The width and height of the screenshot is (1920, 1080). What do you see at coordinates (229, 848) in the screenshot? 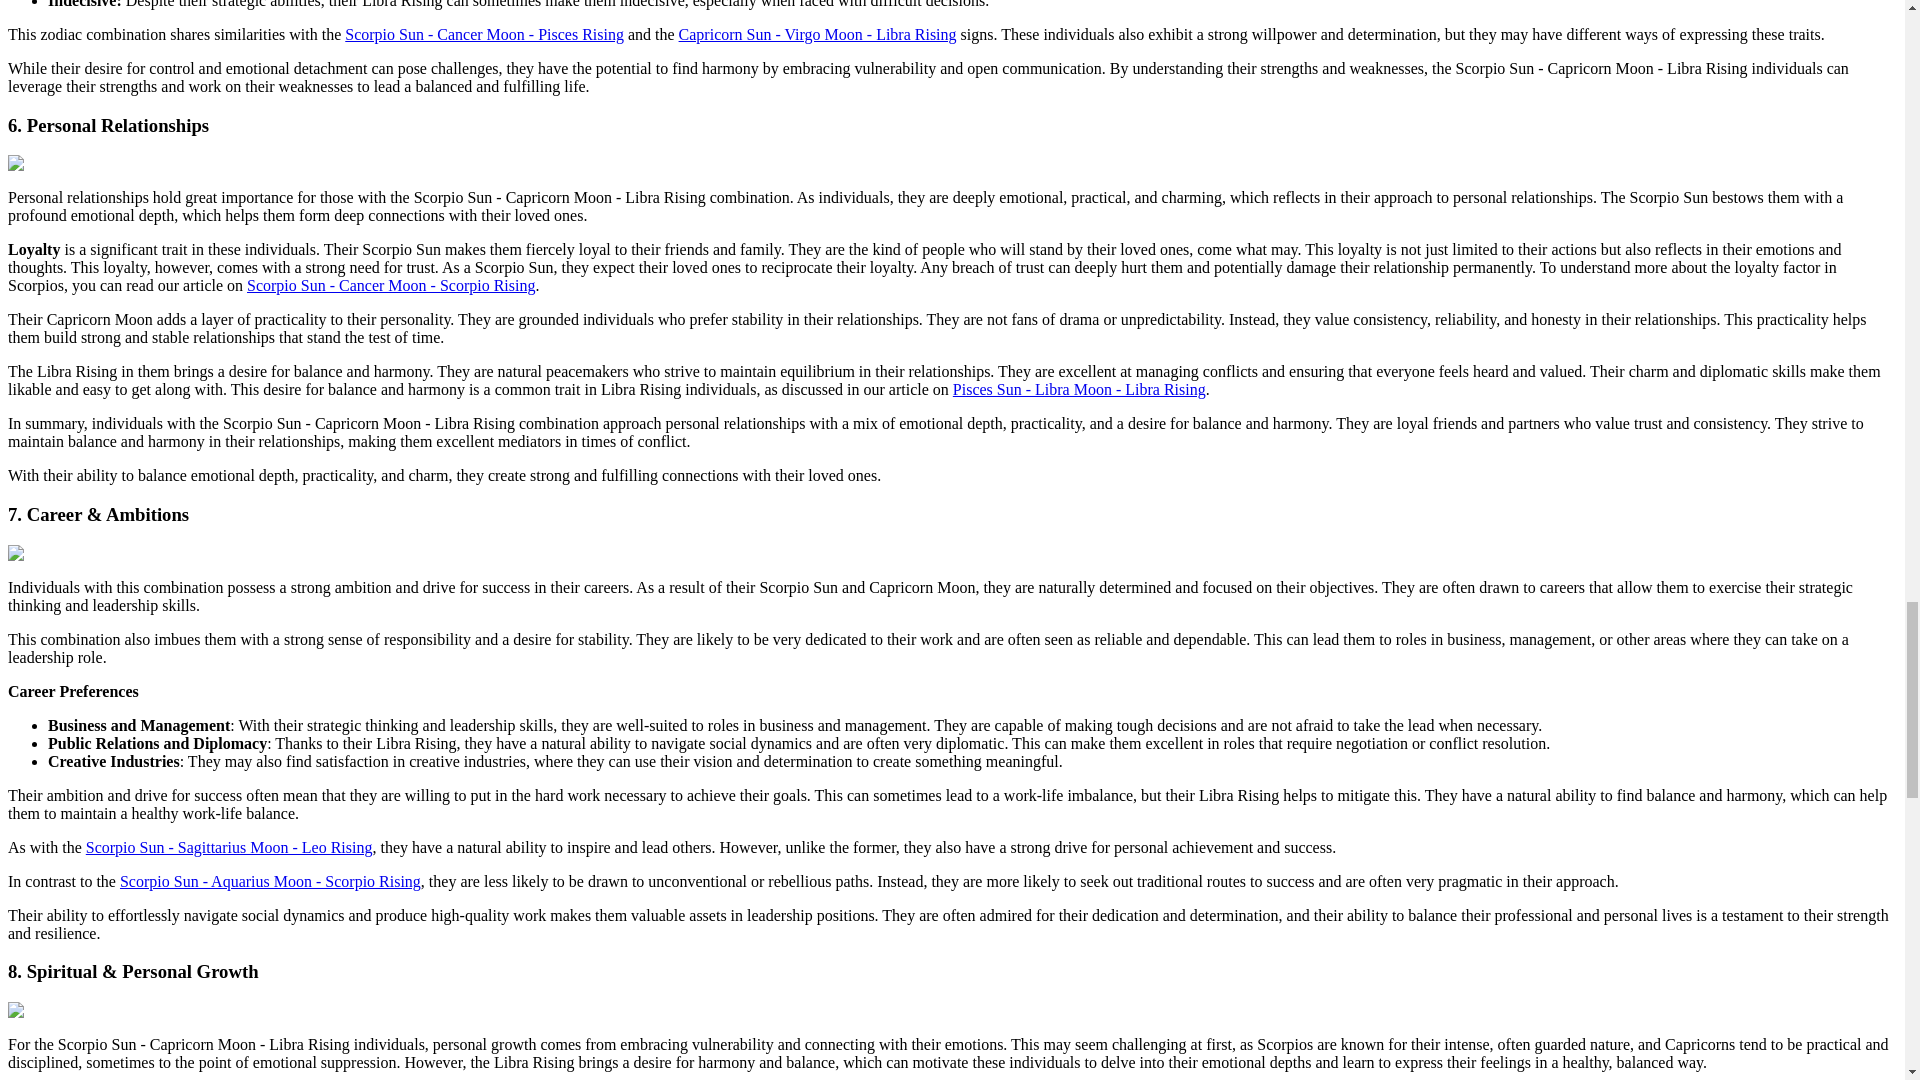
I see `Scorpio Sun - Sagittarius Moon - Leo Rising` at bounding box center [229, 848].